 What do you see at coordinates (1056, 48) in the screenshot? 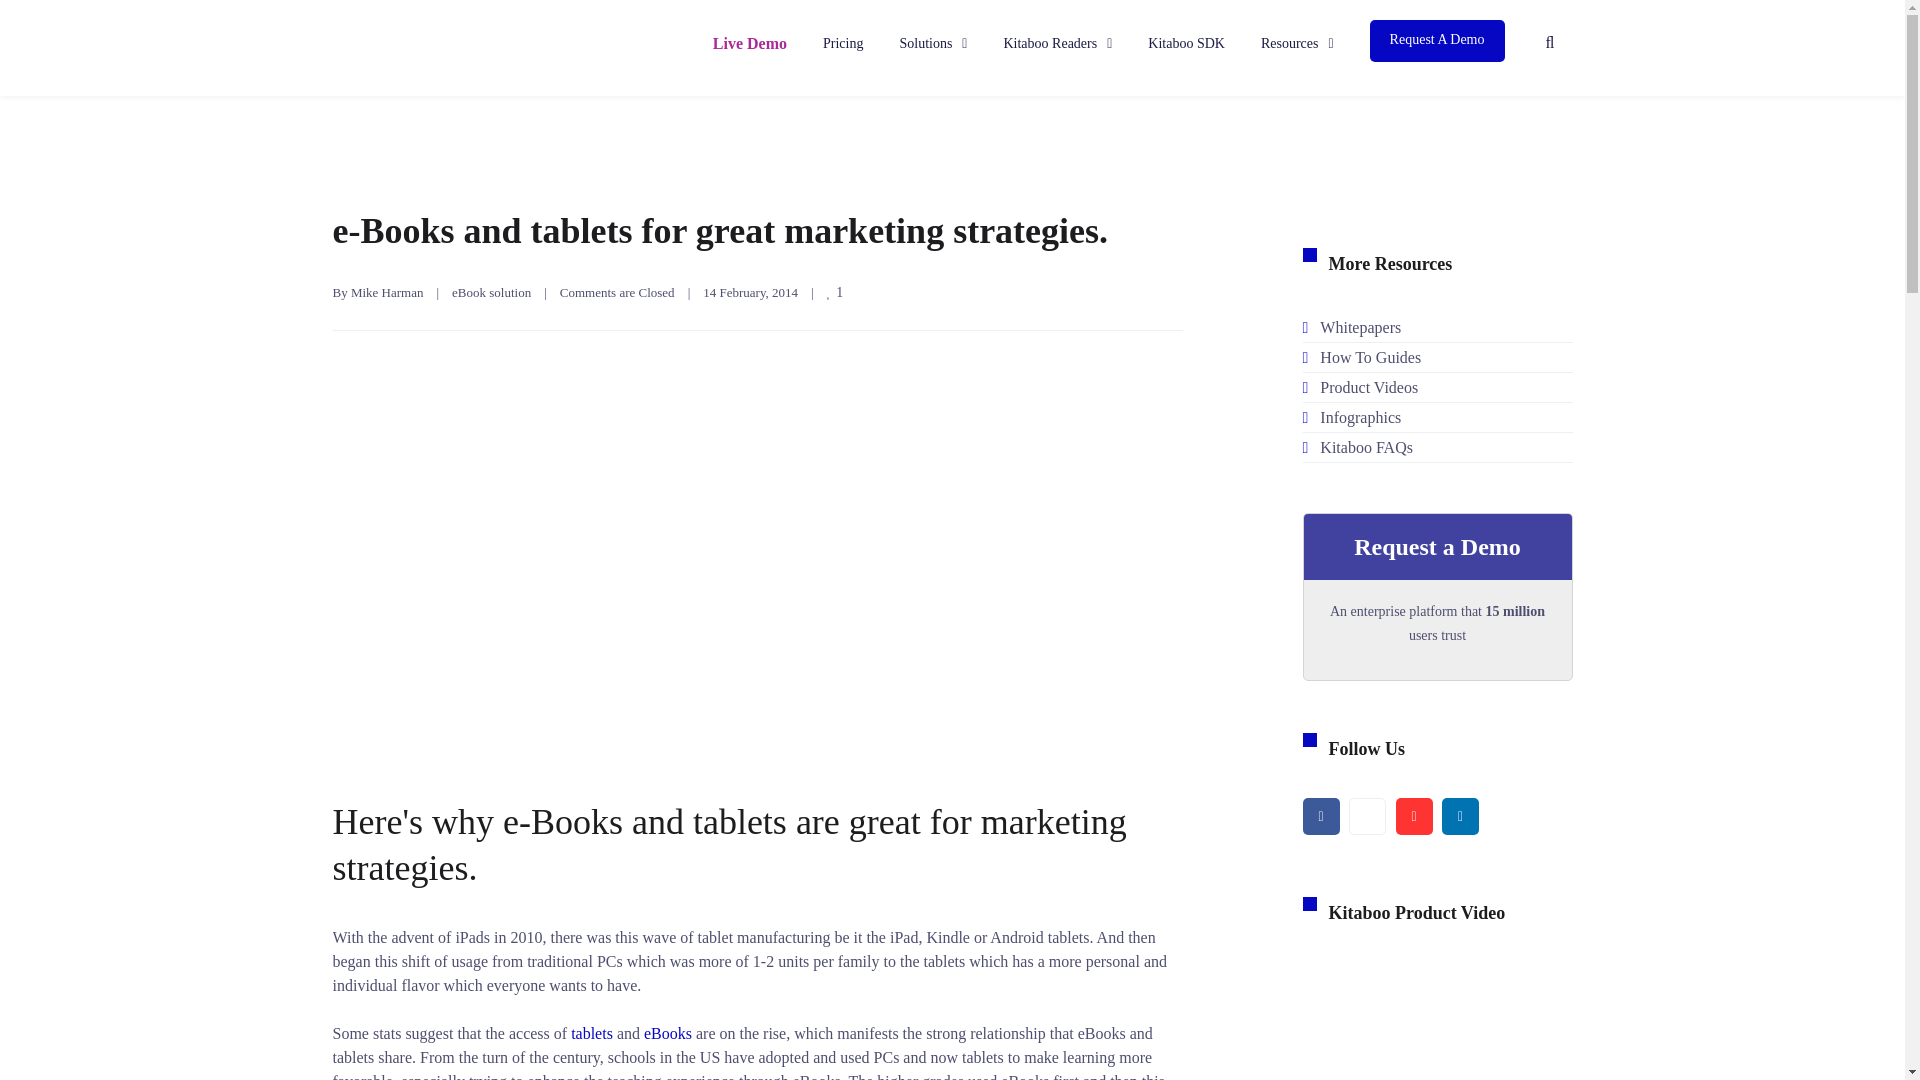
I see `Kitaboo Readers` at bounding box center [1056, 48].